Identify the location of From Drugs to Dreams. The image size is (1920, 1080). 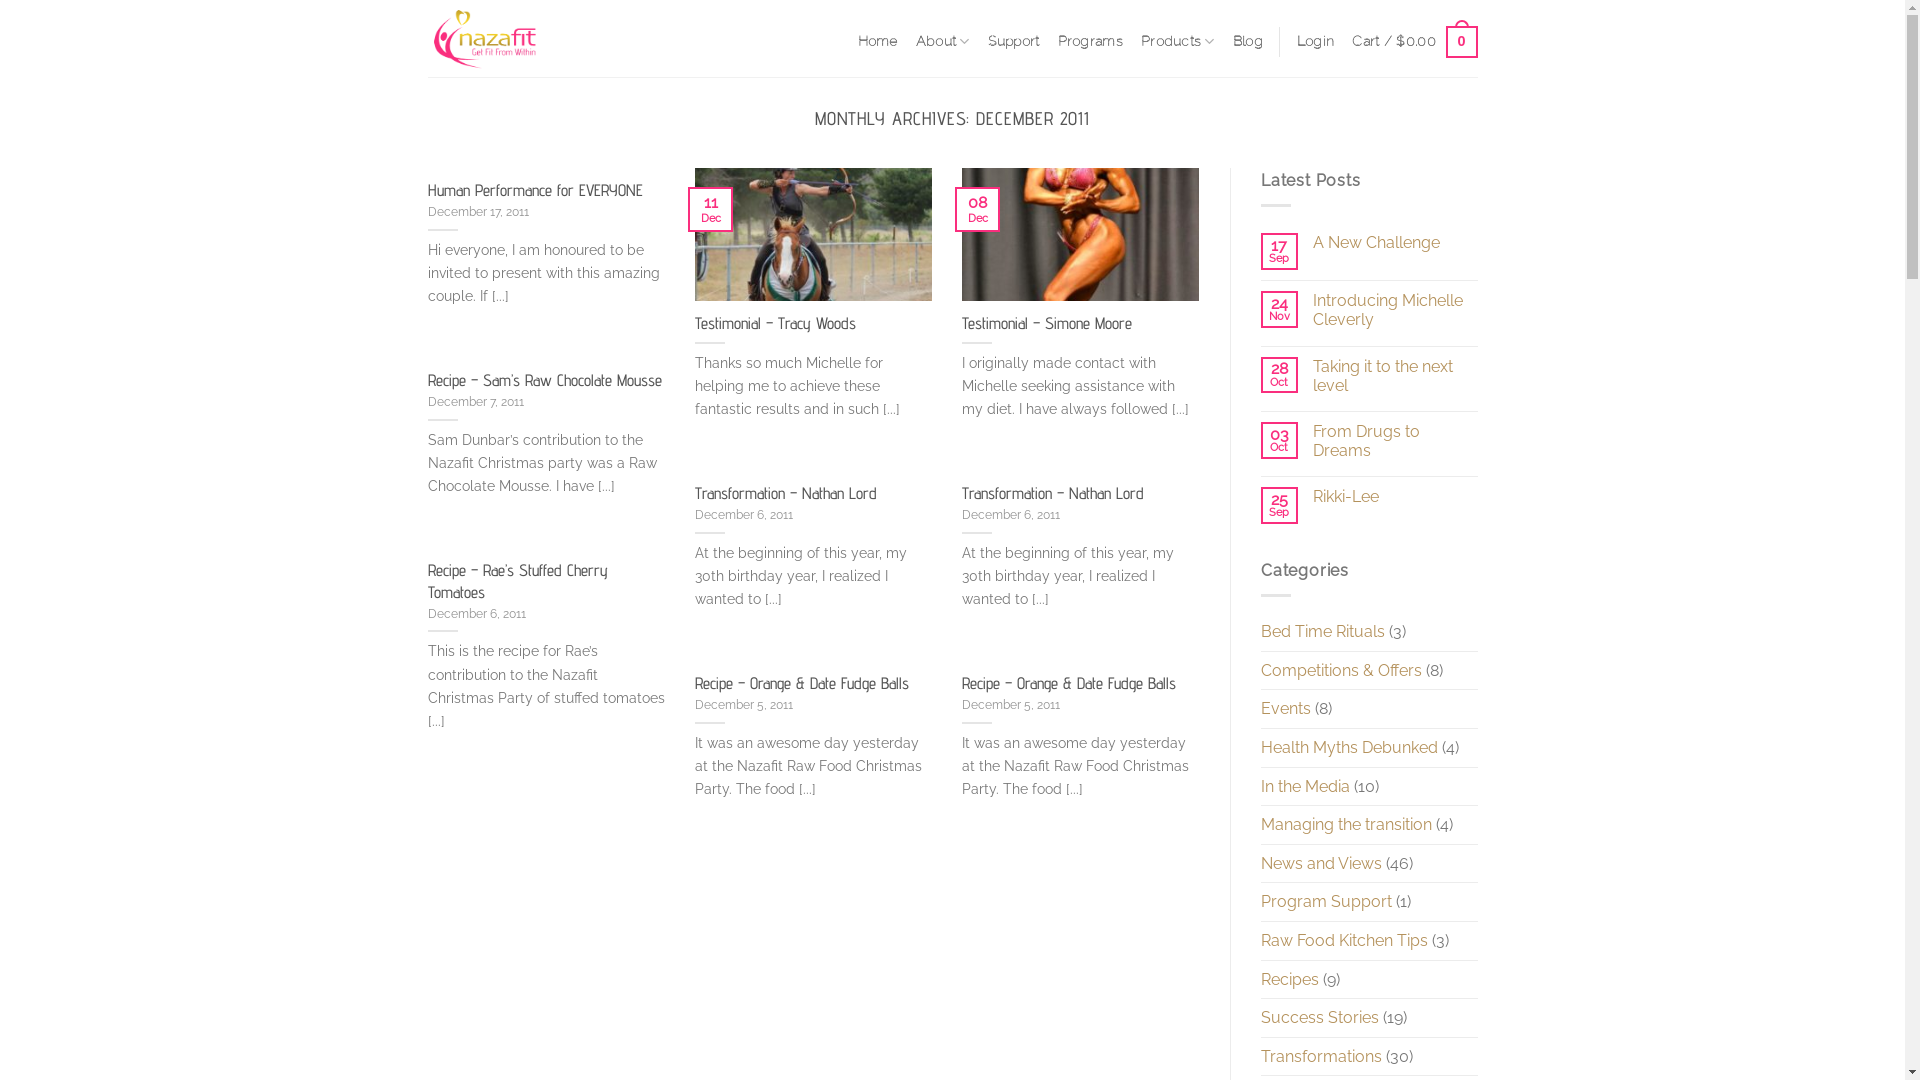
(1396, 441).